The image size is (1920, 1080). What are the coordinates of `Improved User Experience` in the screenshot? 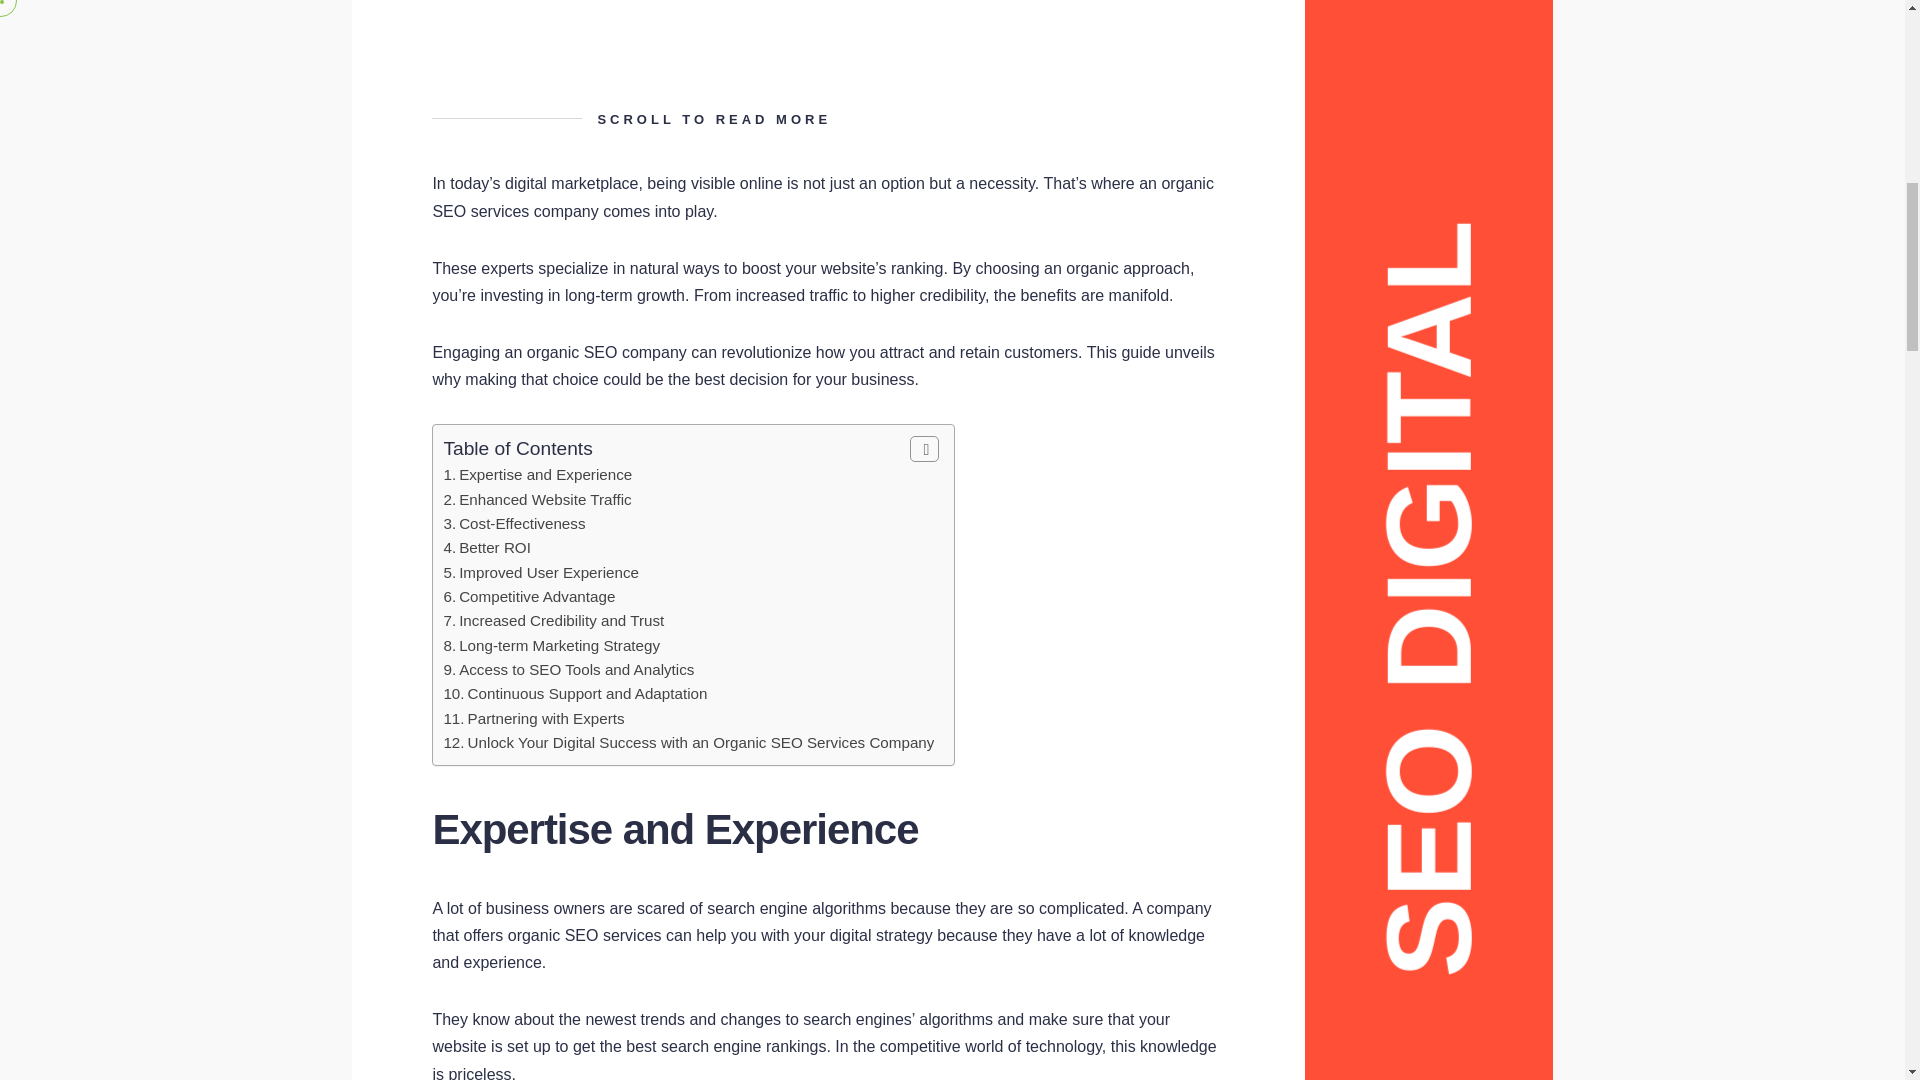 It's located at (548, 572).